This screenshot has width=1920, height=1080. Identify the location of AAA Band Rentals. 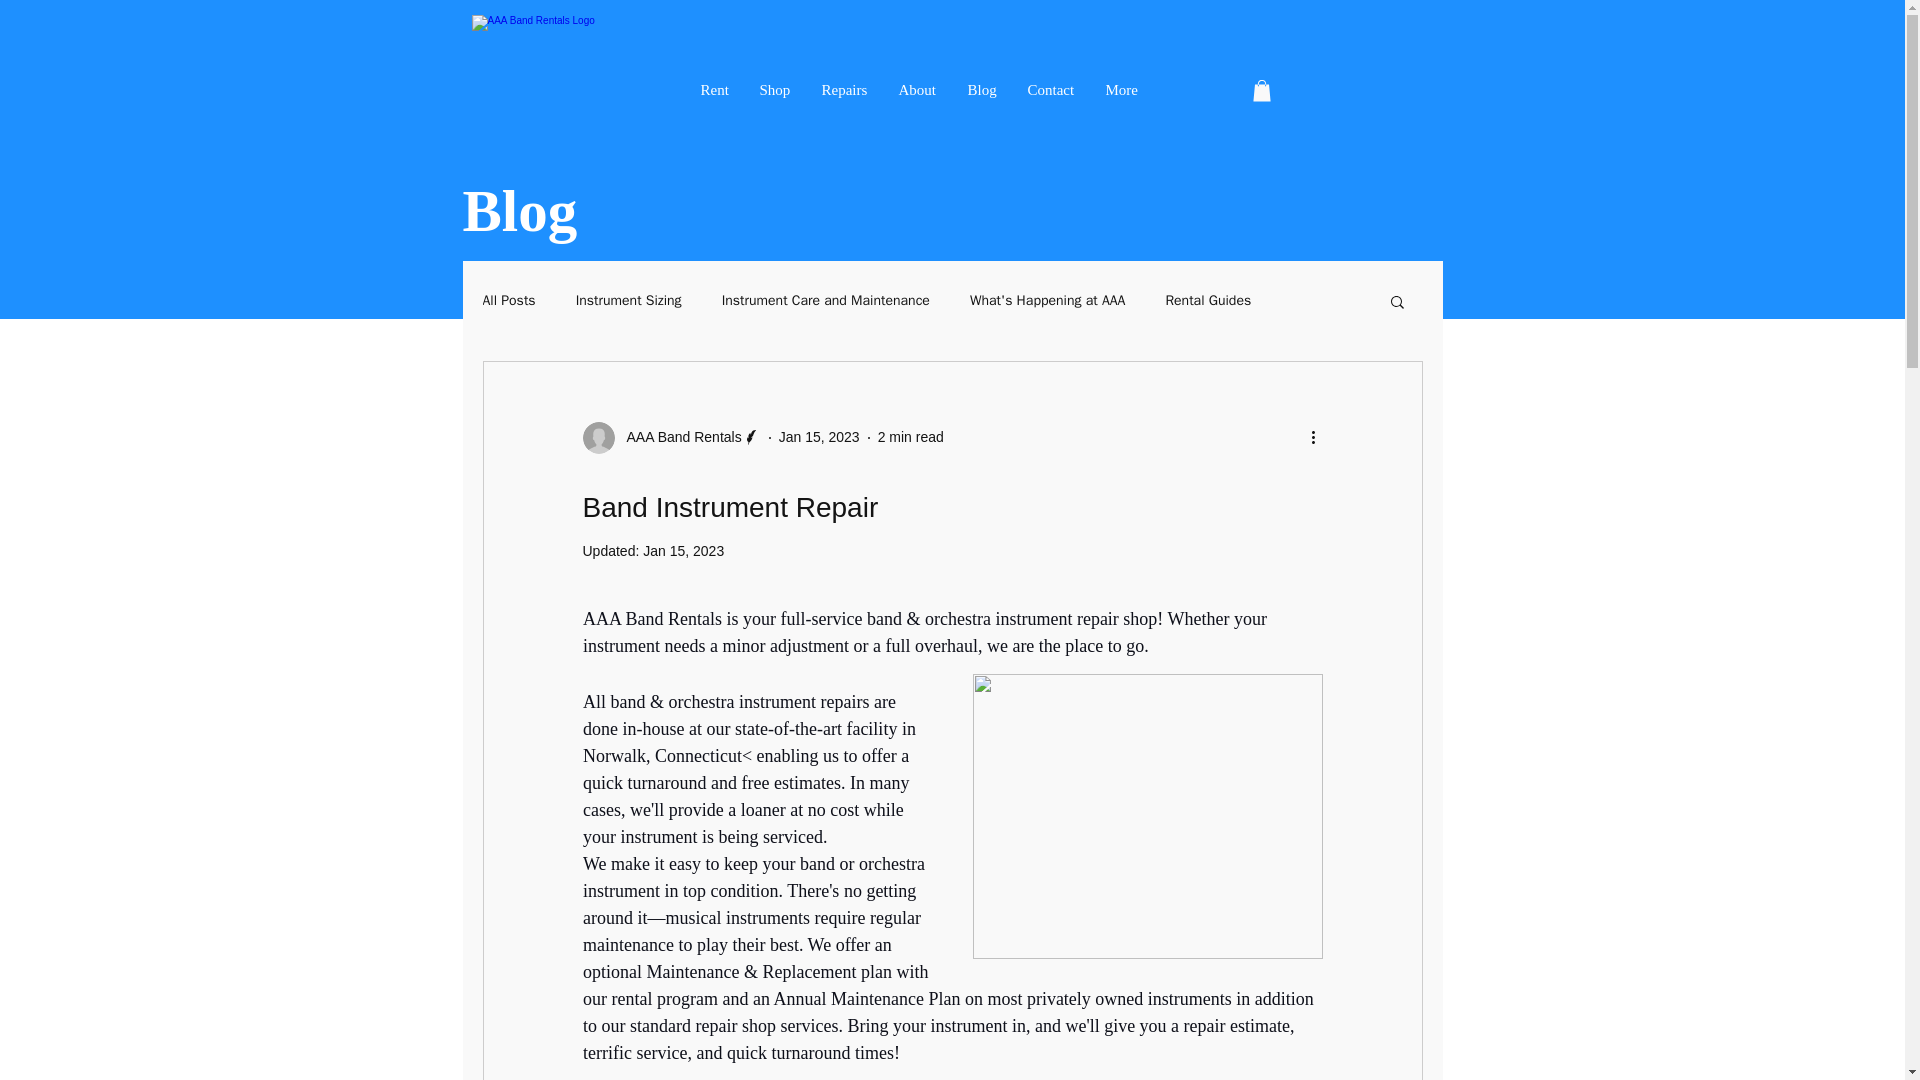
(678, 437).